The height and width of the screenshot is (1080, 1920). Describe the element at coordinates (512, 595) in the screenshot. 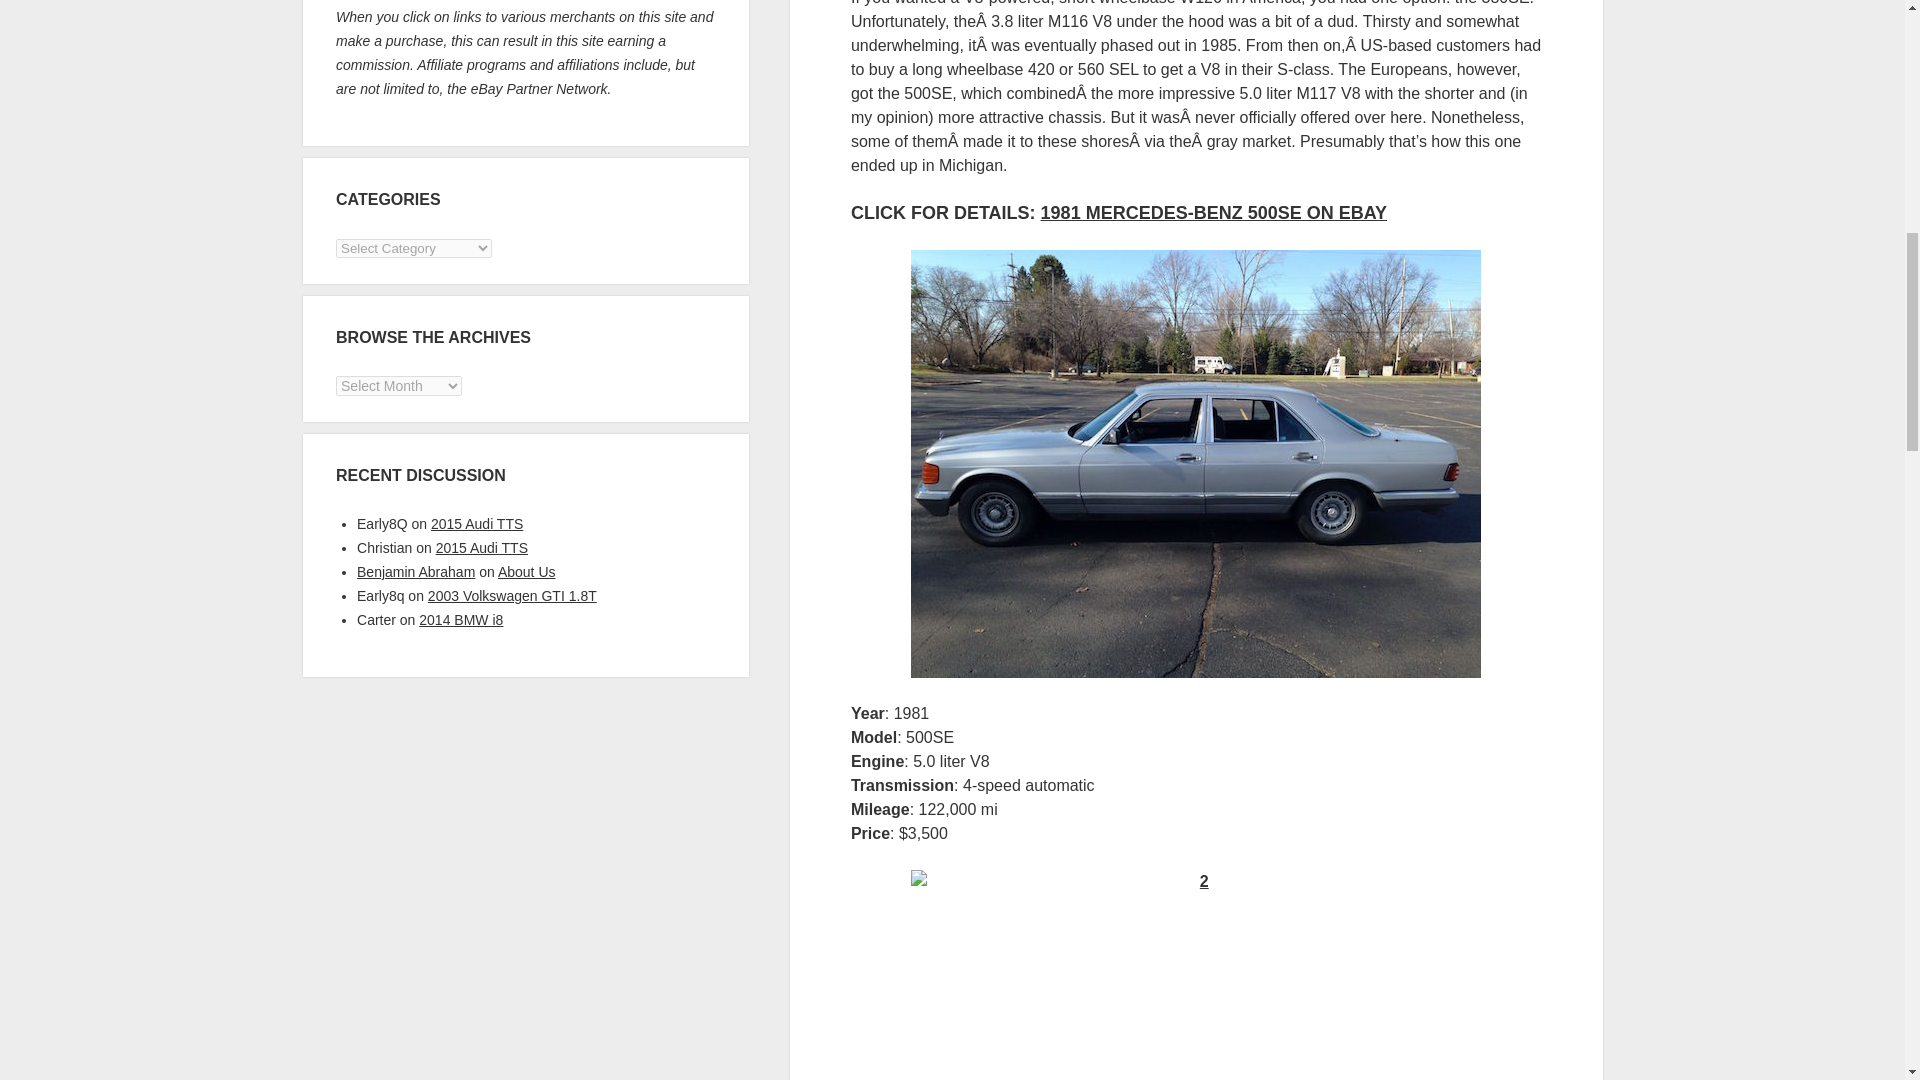

I see `2003 Volkswagen GTI 1.8T` at that location.